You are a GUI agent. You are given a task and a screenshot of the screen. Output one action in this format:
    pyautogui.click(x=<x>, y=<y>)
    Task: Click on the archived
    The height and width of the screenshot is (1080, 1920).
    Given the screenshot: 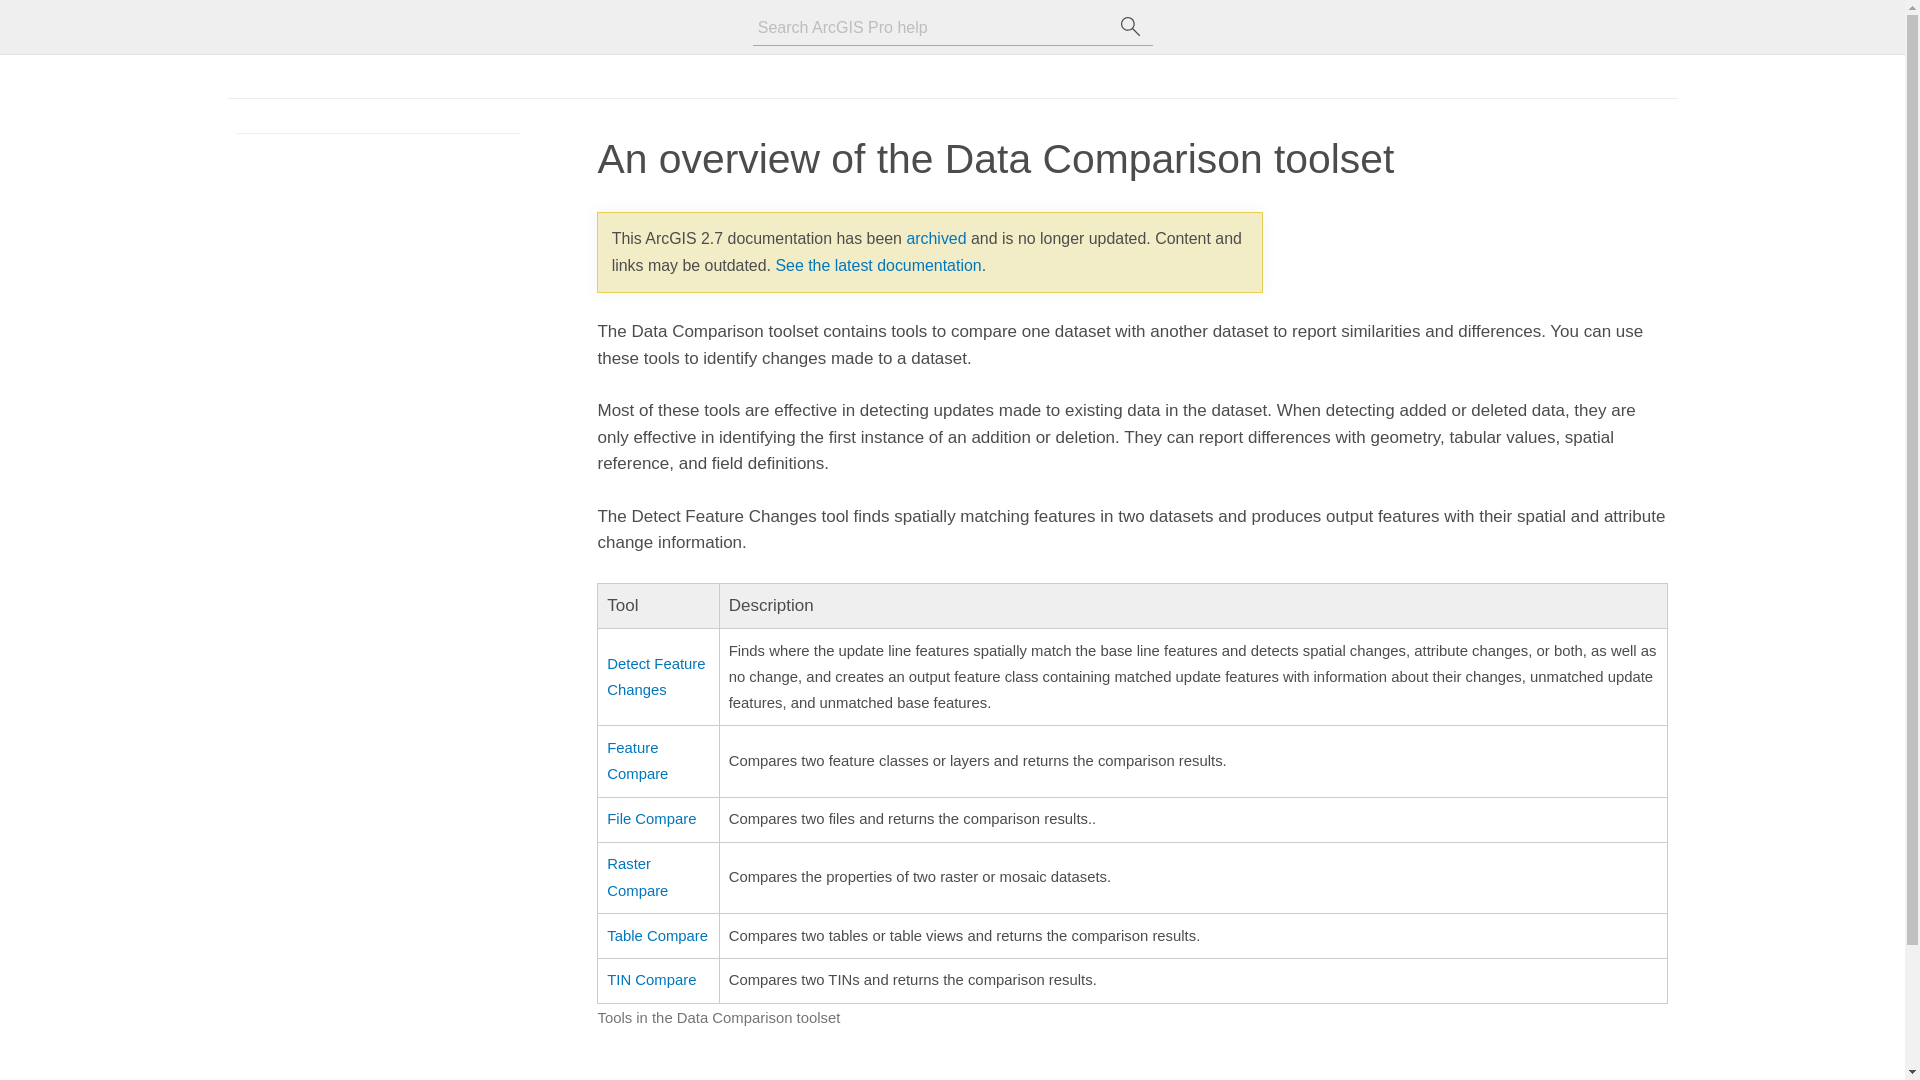 What is the action you would take?
    pyautogui.click(x=936, y=238)
    